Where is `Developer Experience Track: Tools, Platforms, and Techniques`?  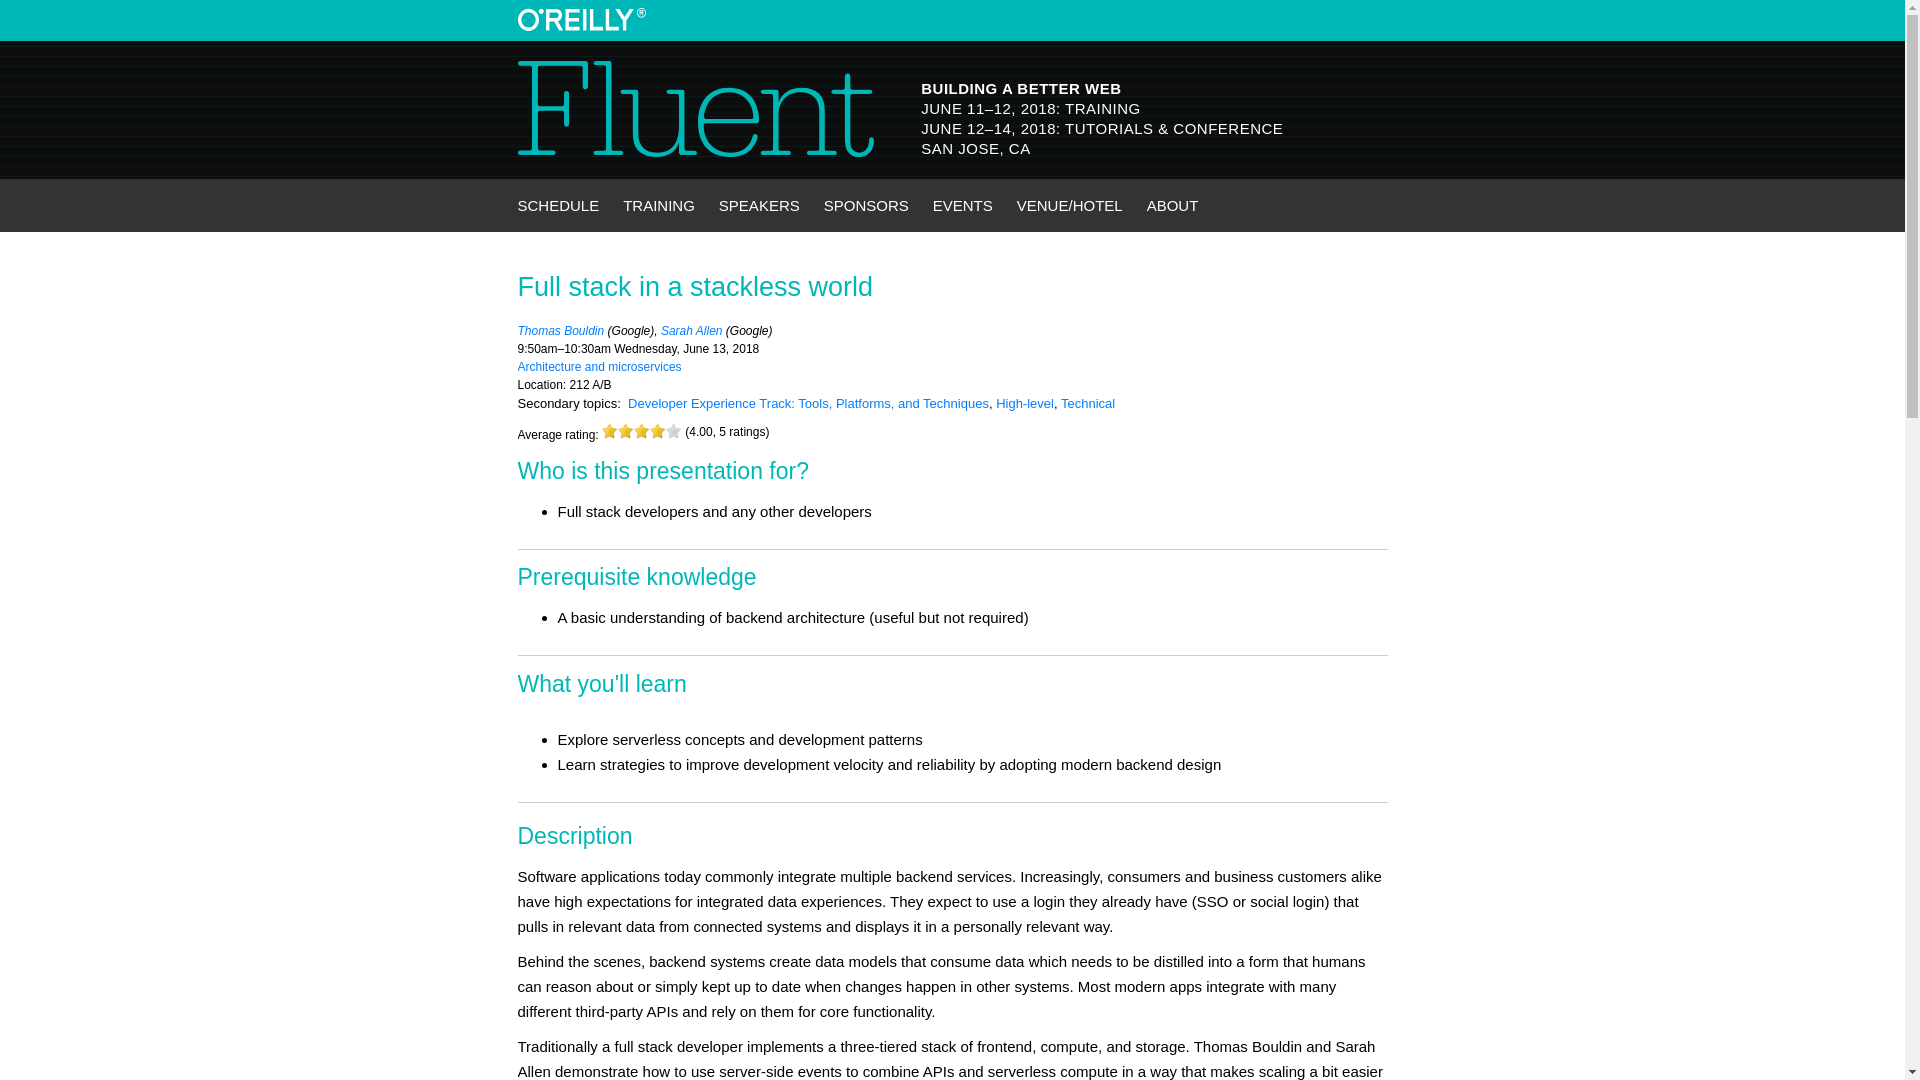
Developer Experience Track: Tools, Platforms, and Techniques is located at coordinates (808, 404).